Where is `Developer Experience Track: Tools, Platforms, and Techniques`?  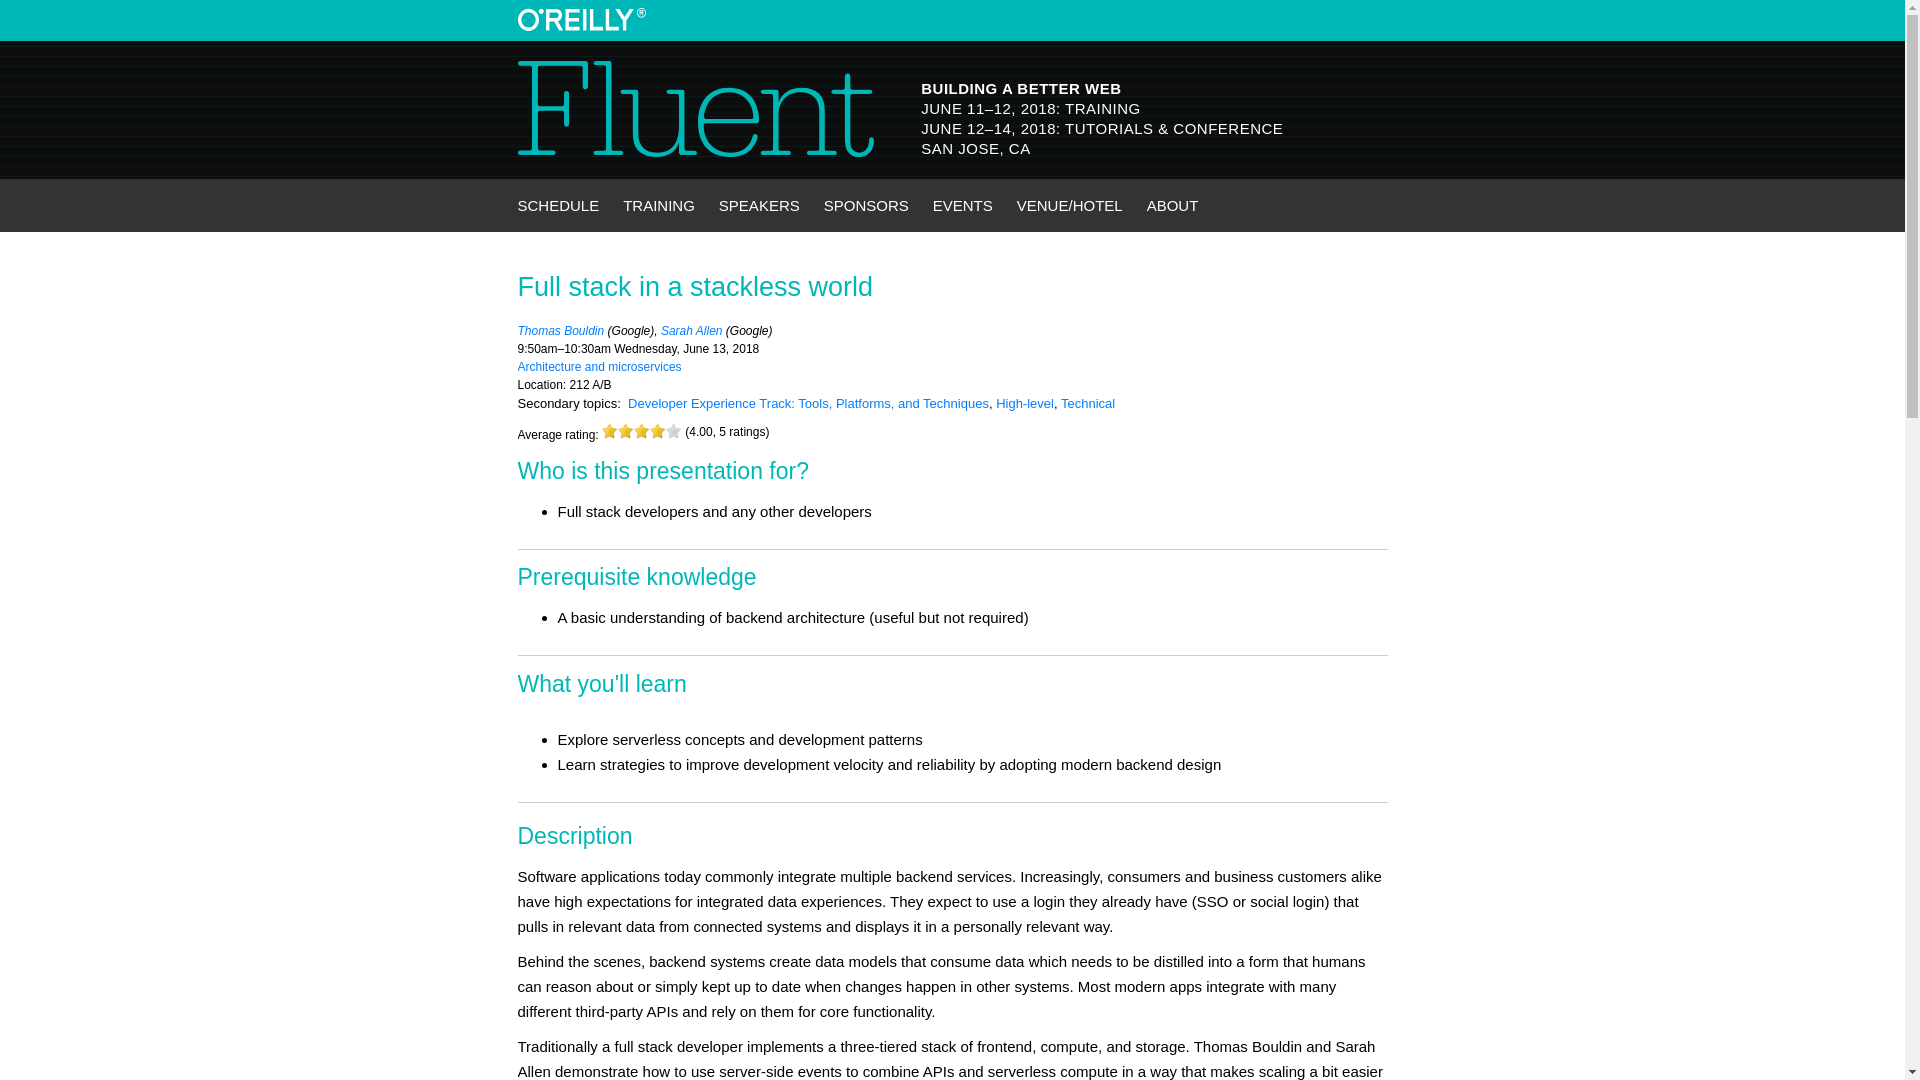
Developer Experience Track: Tools, Platforms, and Techniques is located at coordinates (808, 404).